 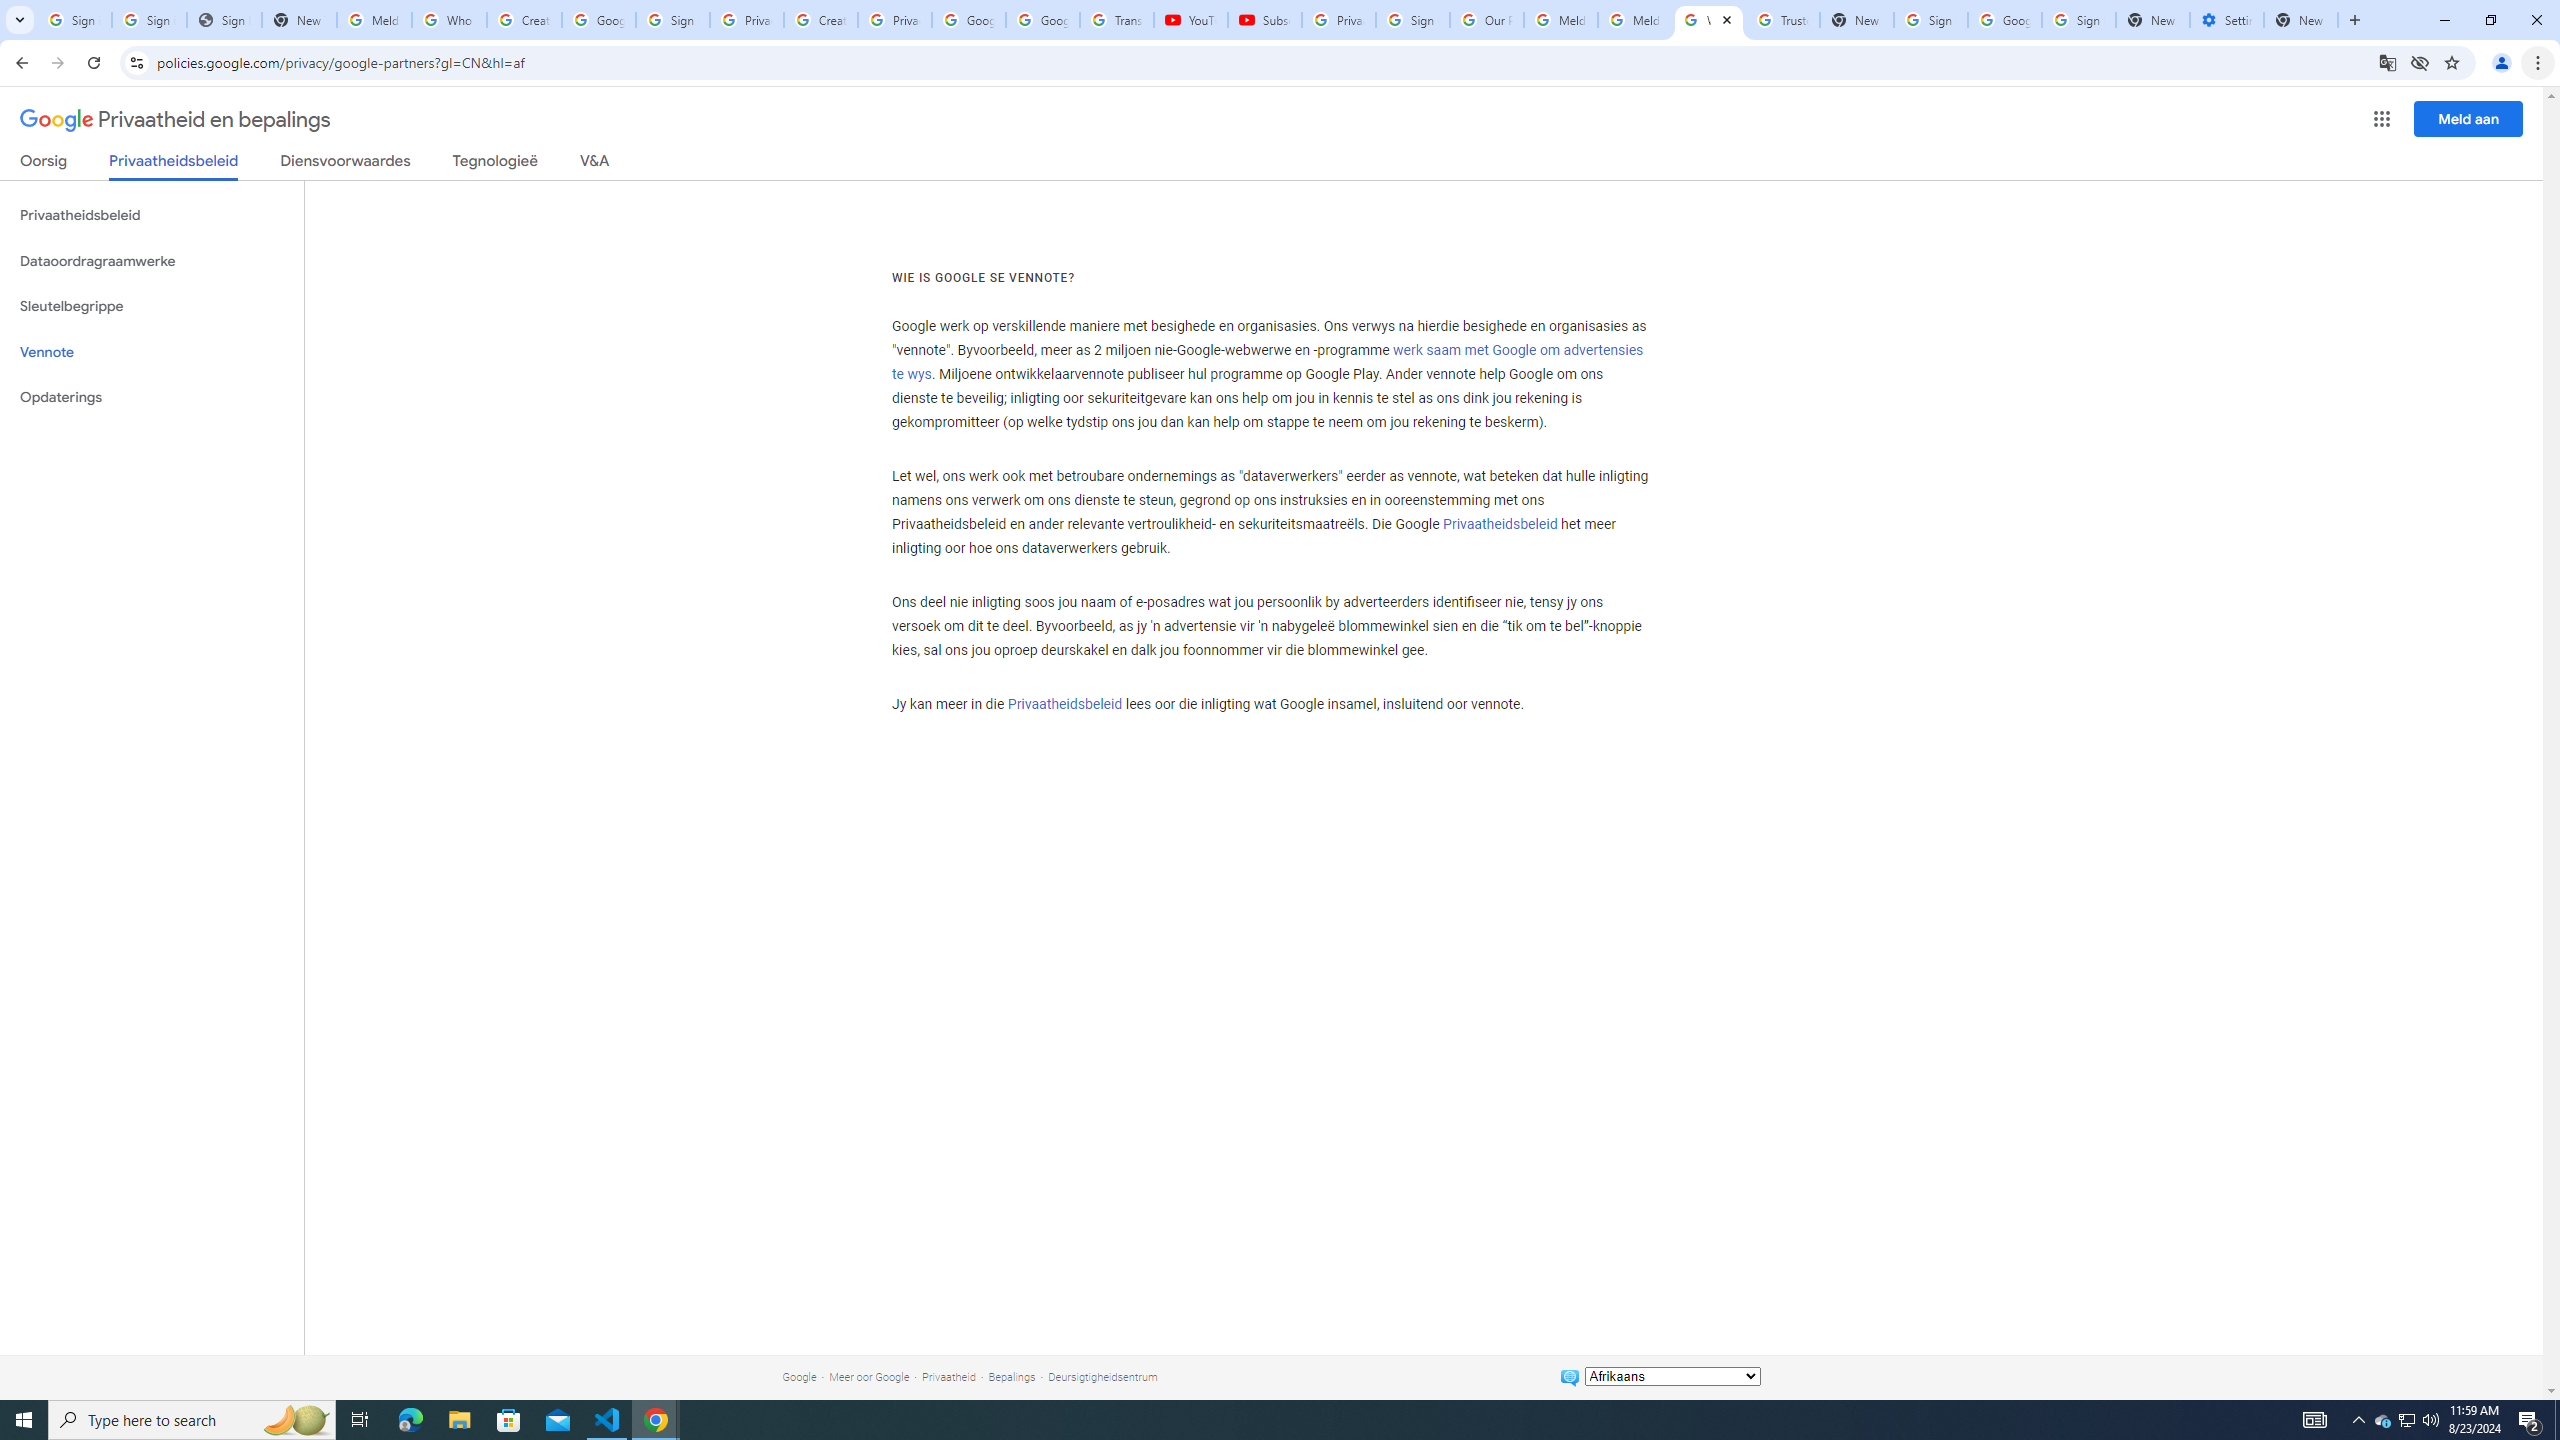 I want to click on Sign in - Google Accounts, so click(x=74, y=20).